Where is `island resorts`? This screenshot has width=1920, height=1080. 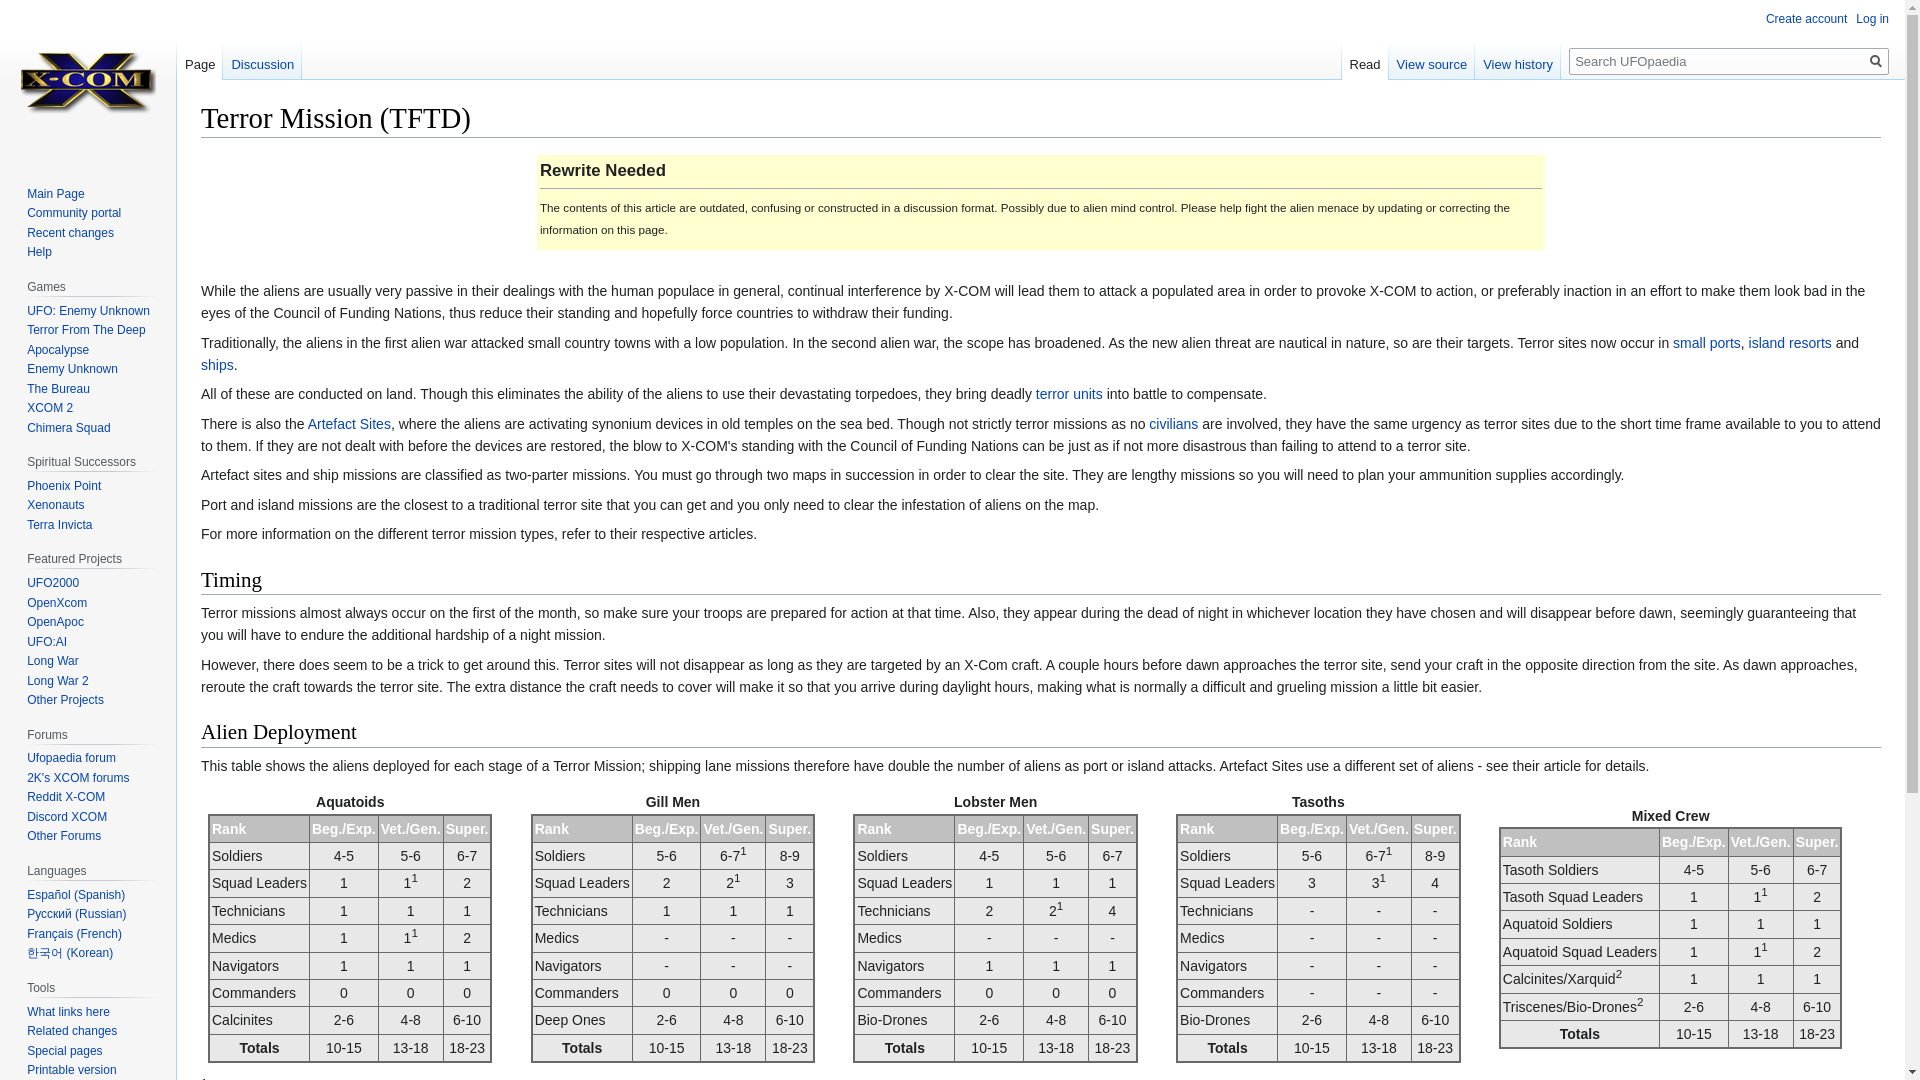
island resorts is located at coordinates (1790, 341).